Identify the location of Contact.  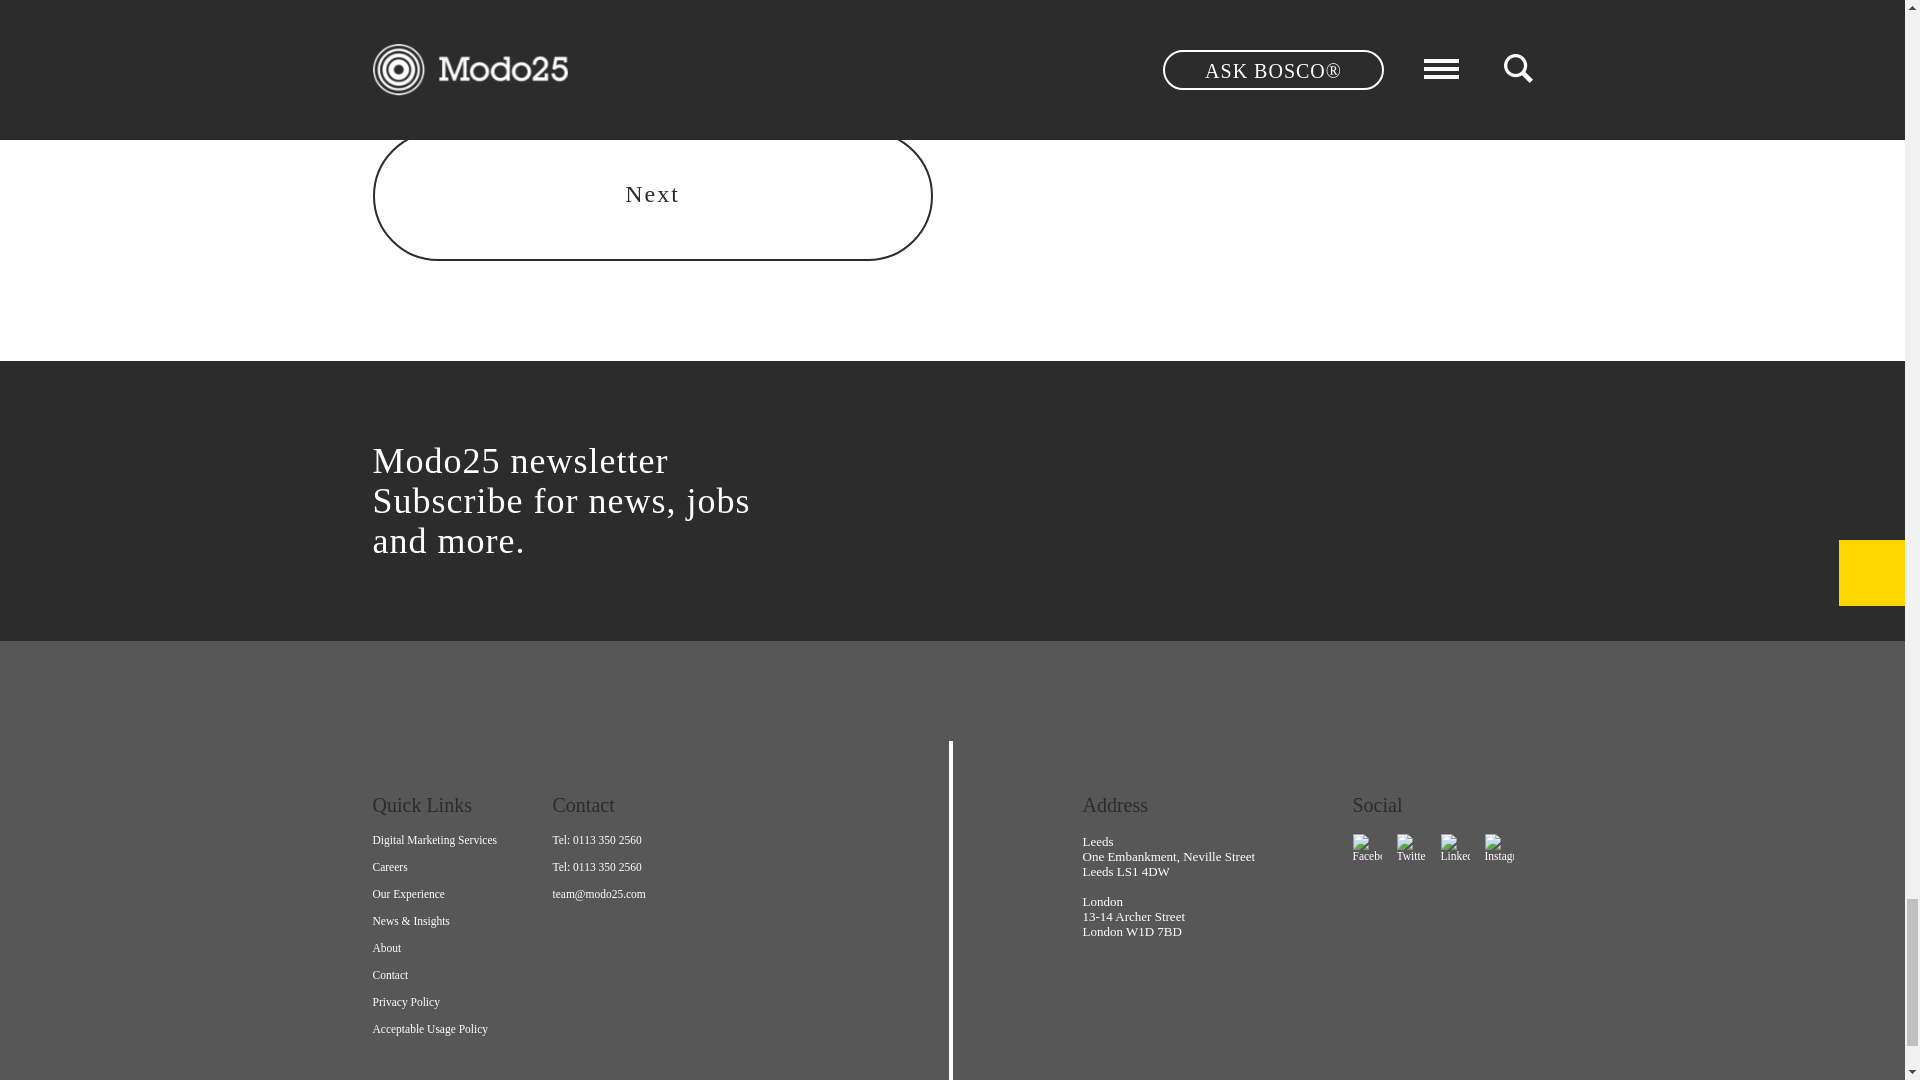
(462, 982).